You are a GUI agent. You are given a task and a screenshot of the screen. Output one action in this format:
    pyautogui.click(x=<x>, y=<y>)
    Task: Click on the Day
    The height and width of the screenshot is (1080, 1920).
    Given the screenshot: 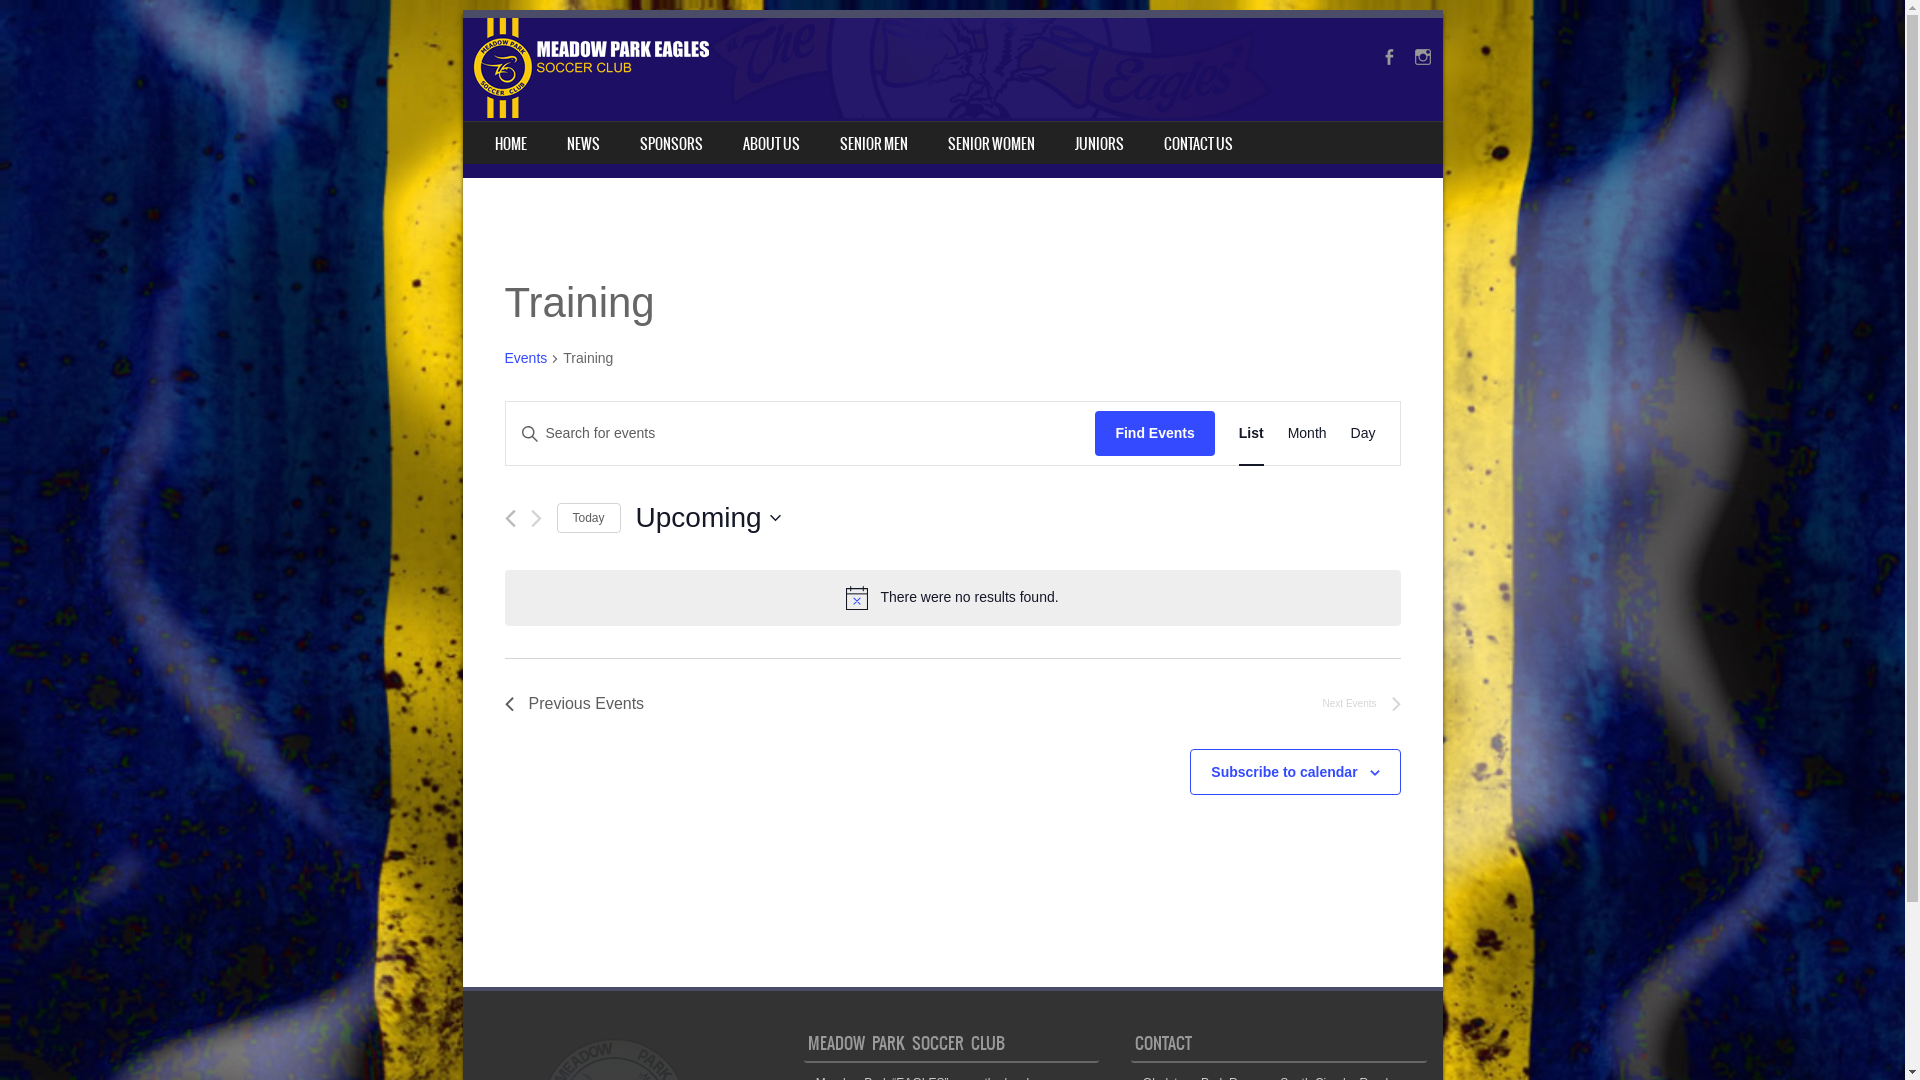 What is the action you would take?
    pyautogui.click(x=1364, y=434)
    